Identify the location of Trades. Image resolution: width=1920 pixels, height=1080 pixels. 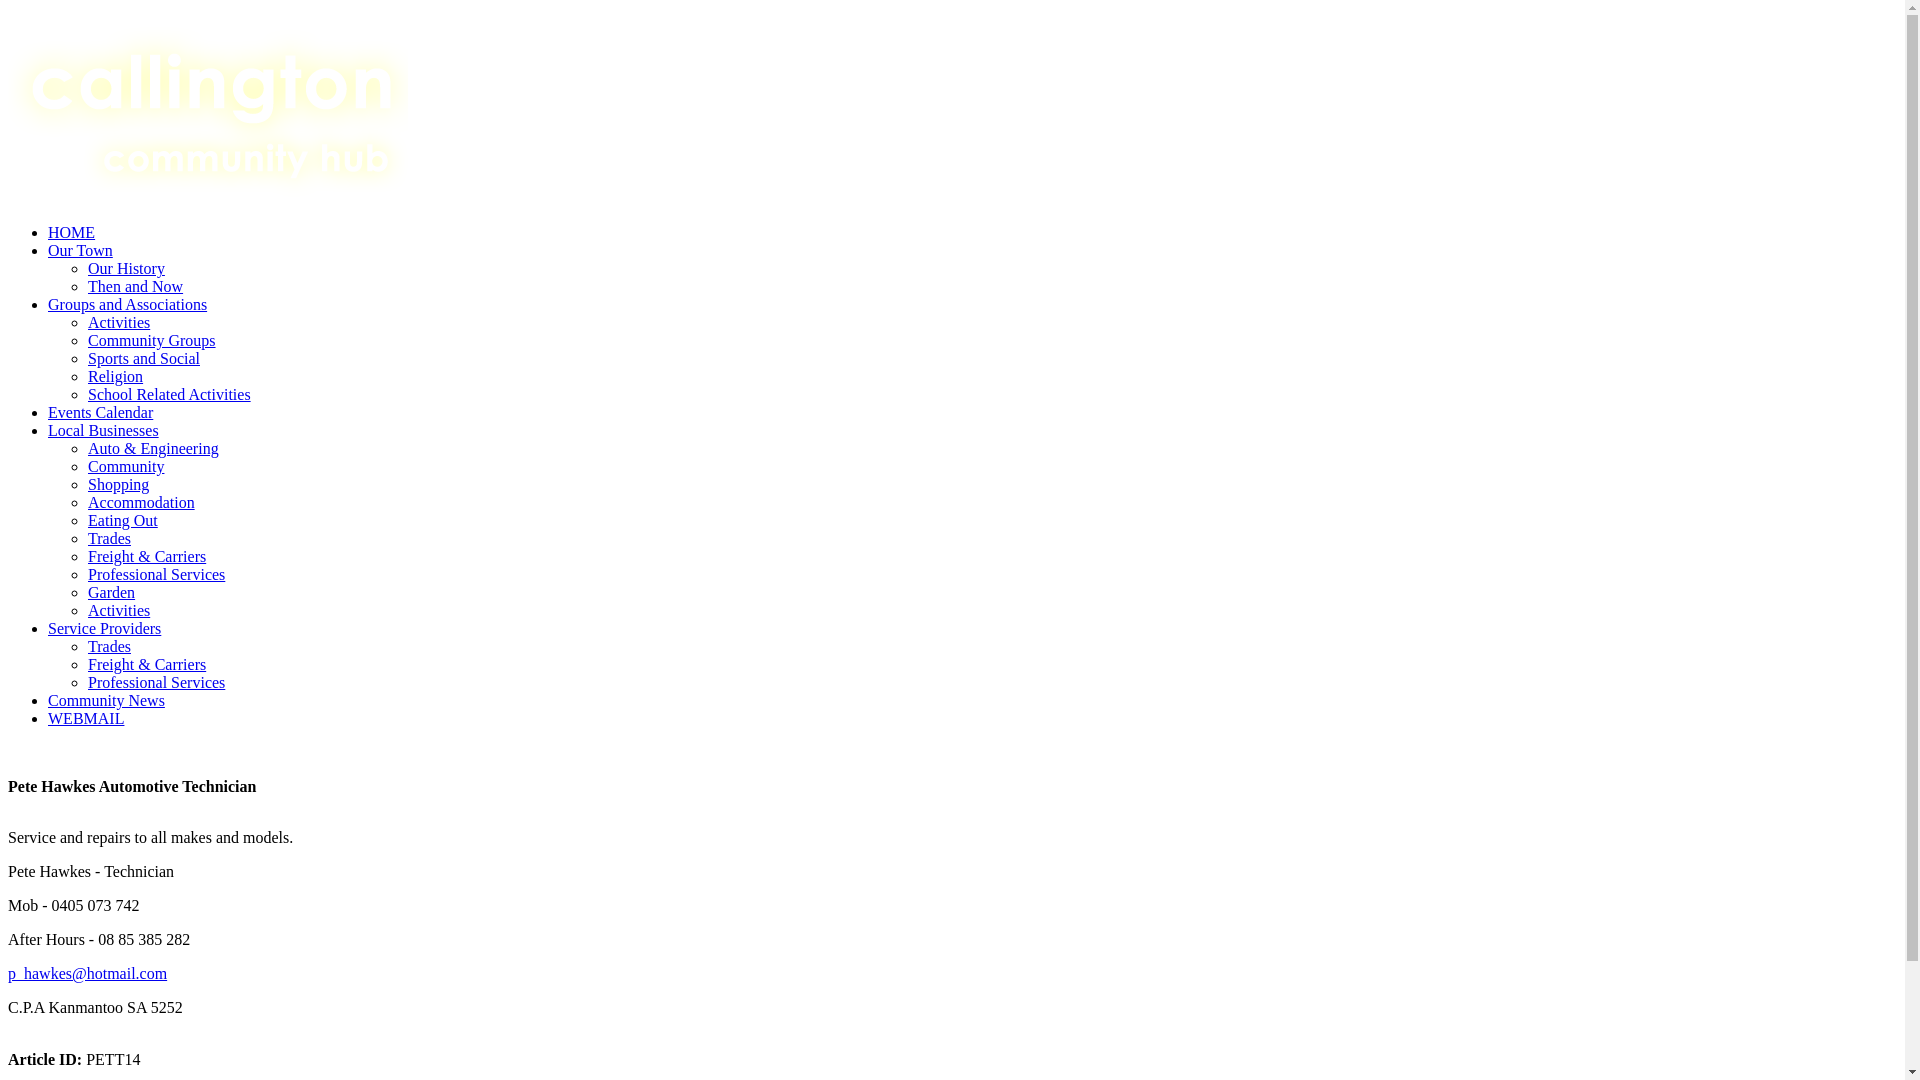
(110, 646).